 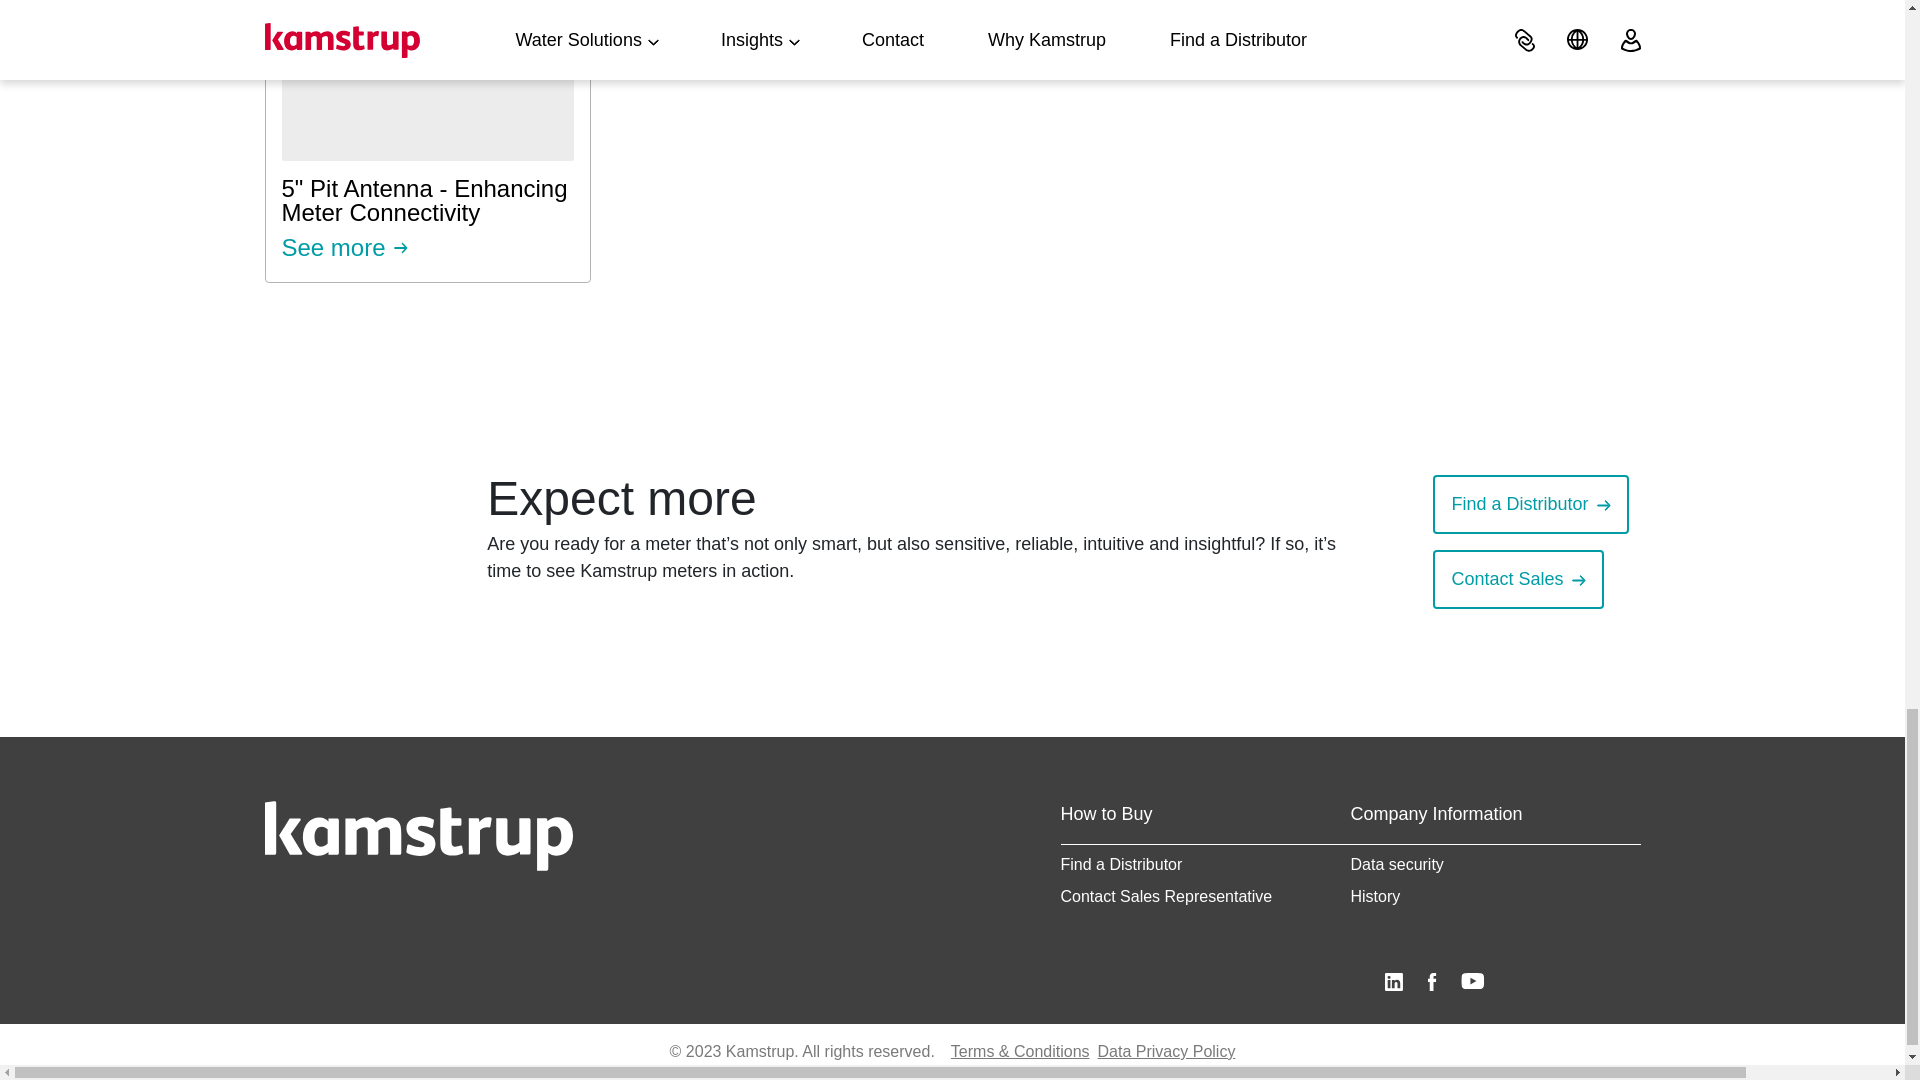 I want to click on Contact Sales, so click(x=1506, y=578).